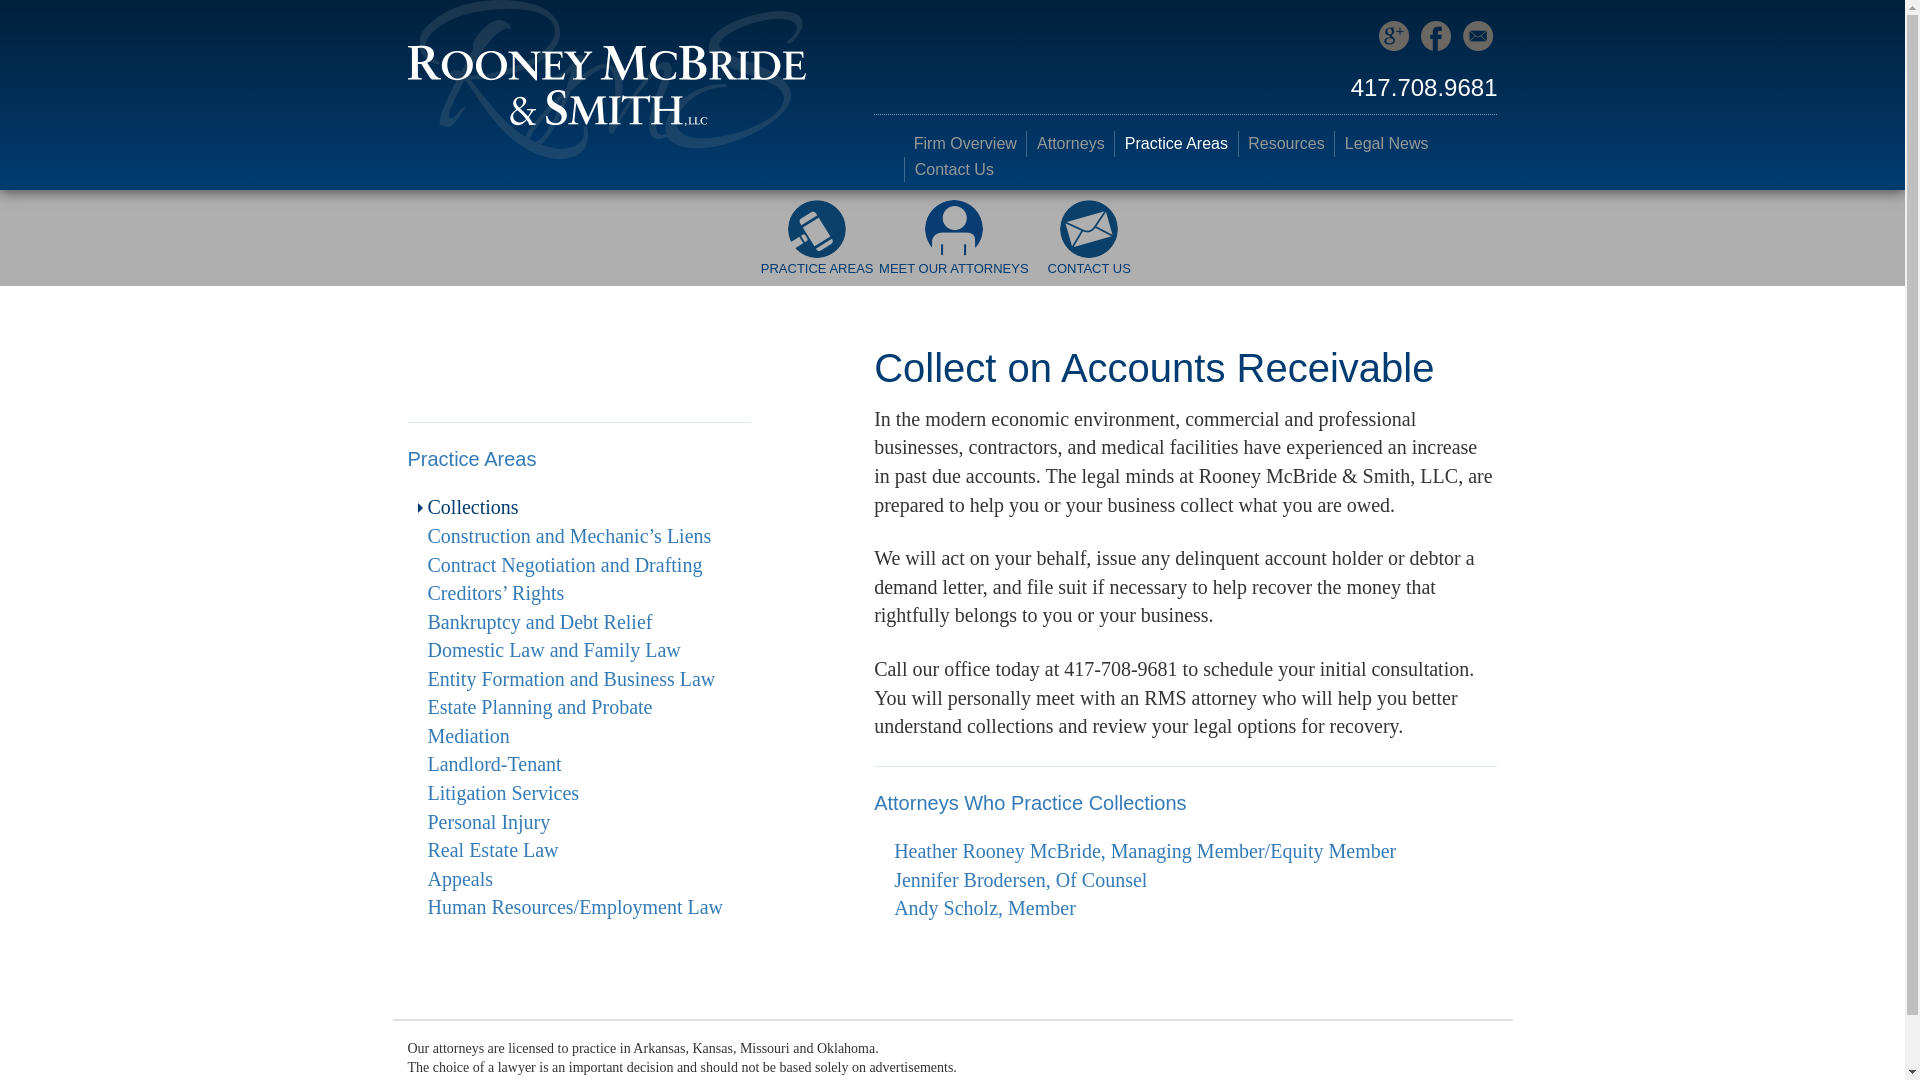 This screenshot has width=1920, height=1080. Describe the element at coordinates (984, 908) in the screenshot. I see `Andy Scholz, Member` at that location.